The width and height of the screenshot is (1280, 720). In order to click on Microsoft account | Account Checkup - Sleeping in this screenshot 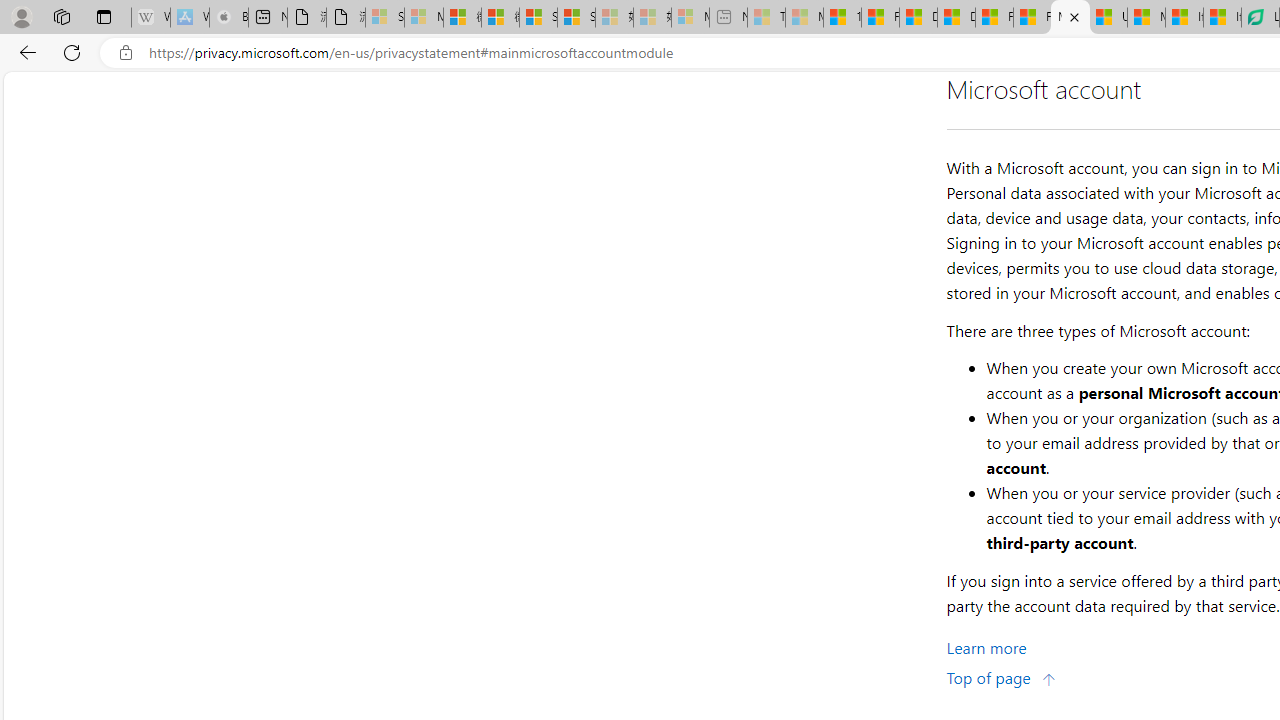, I will do `click(690, 18)`.